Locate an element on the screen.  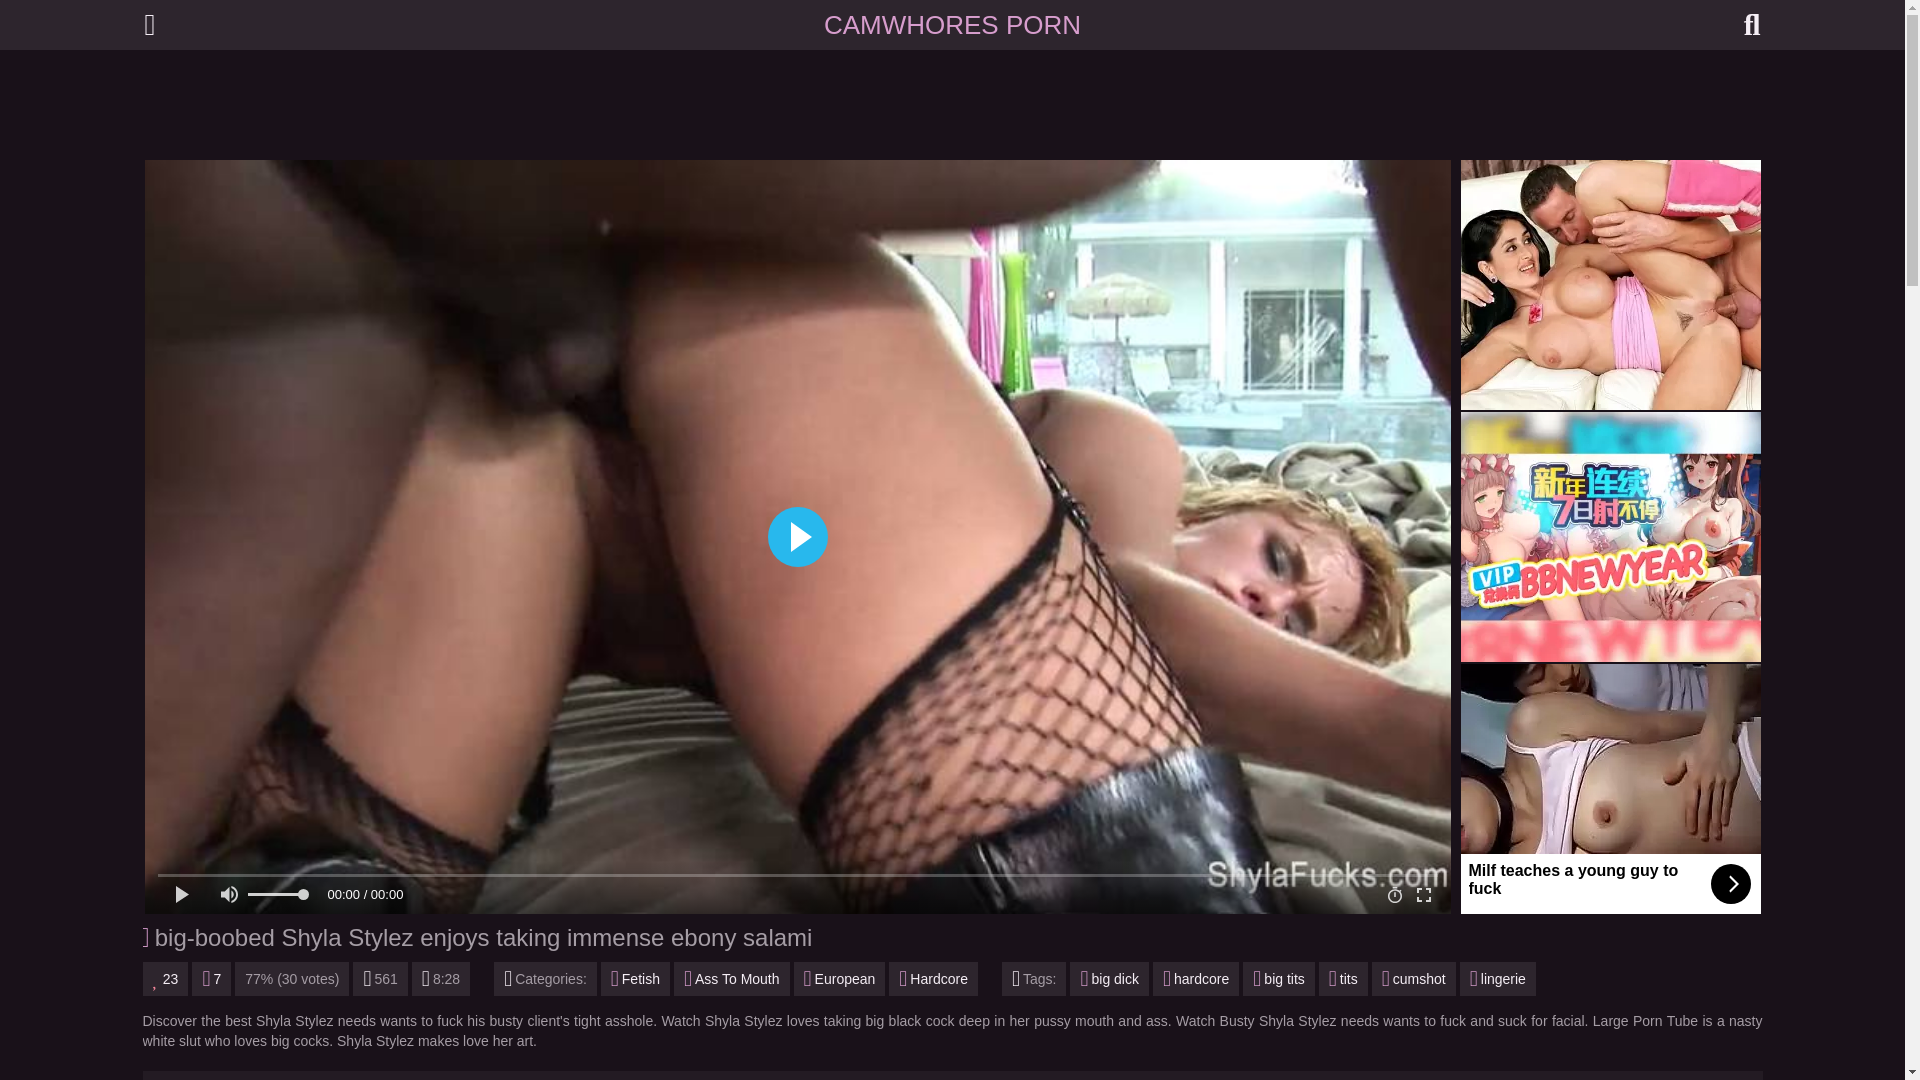
cumshot is located at coordinates (1414, 978).